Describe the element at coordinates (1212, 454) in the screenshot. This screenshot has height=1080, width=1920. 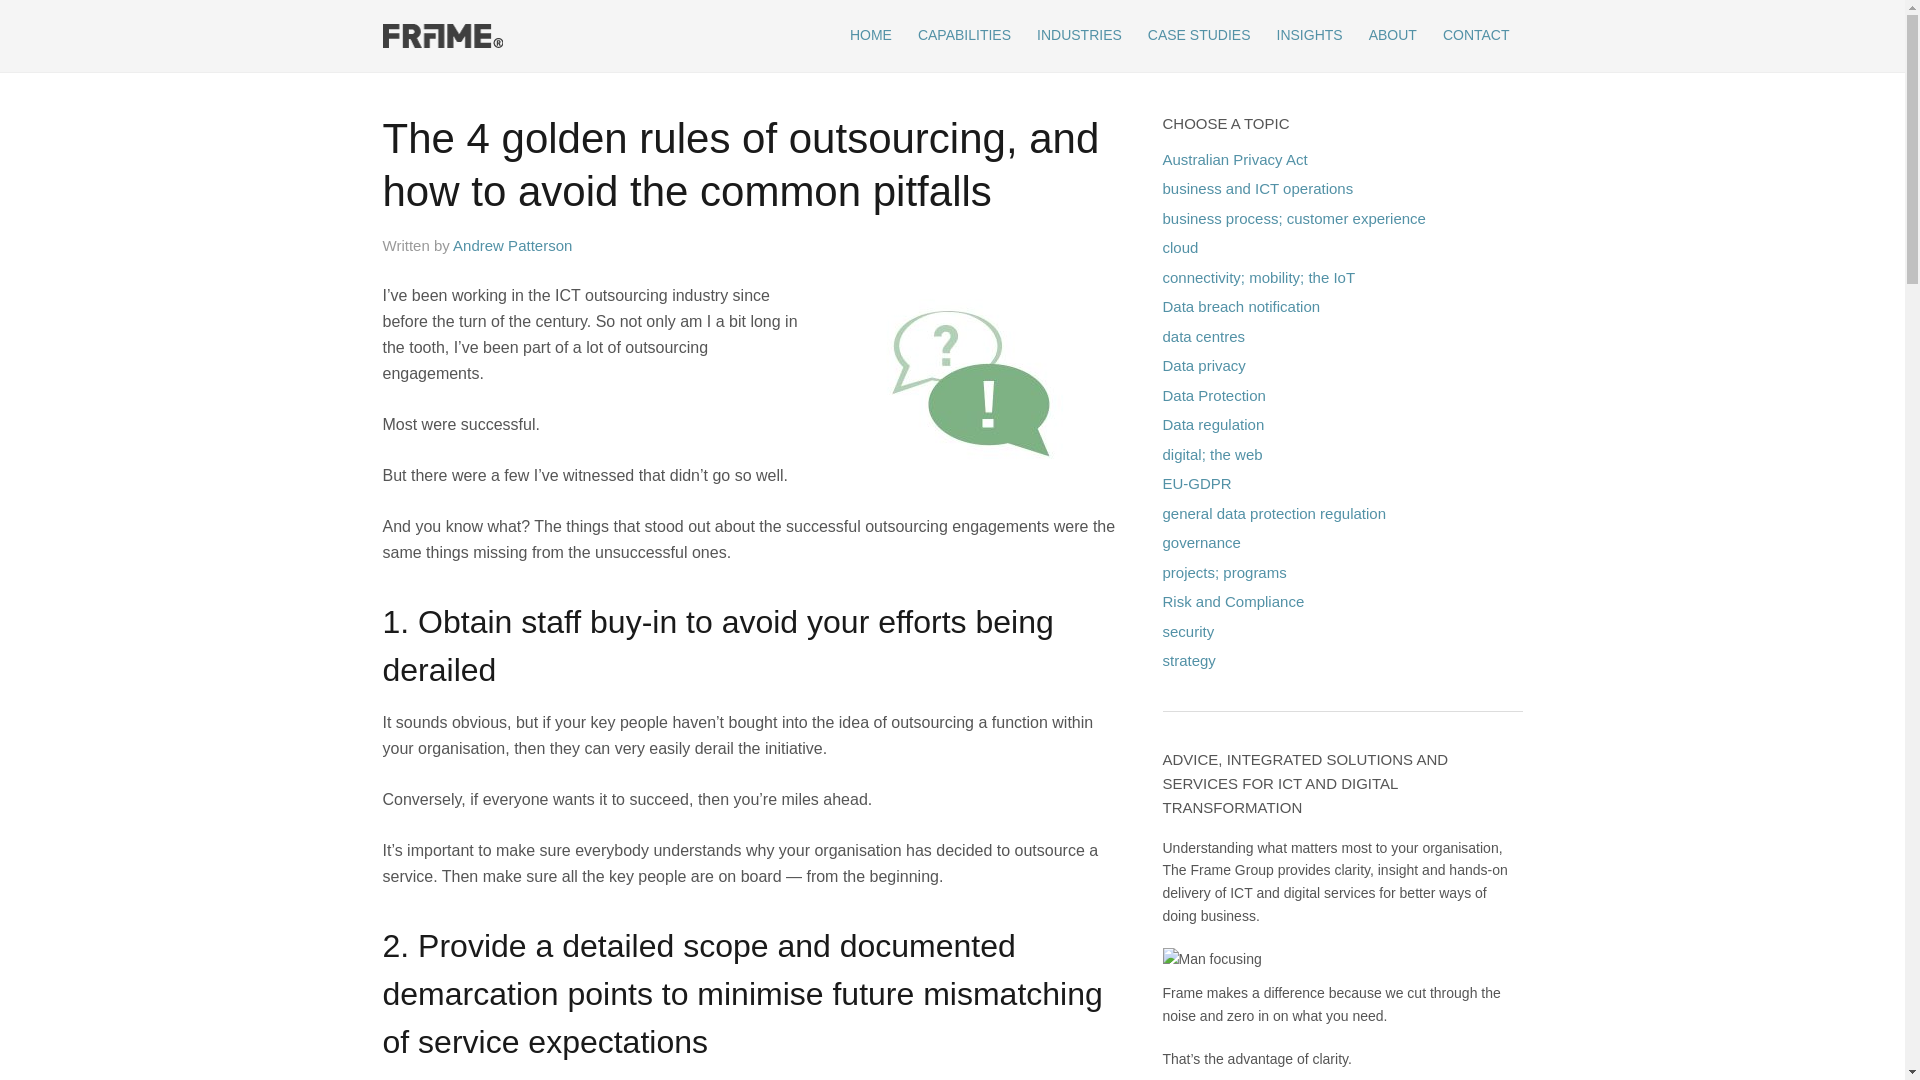
I see `digital; the web` at that location.